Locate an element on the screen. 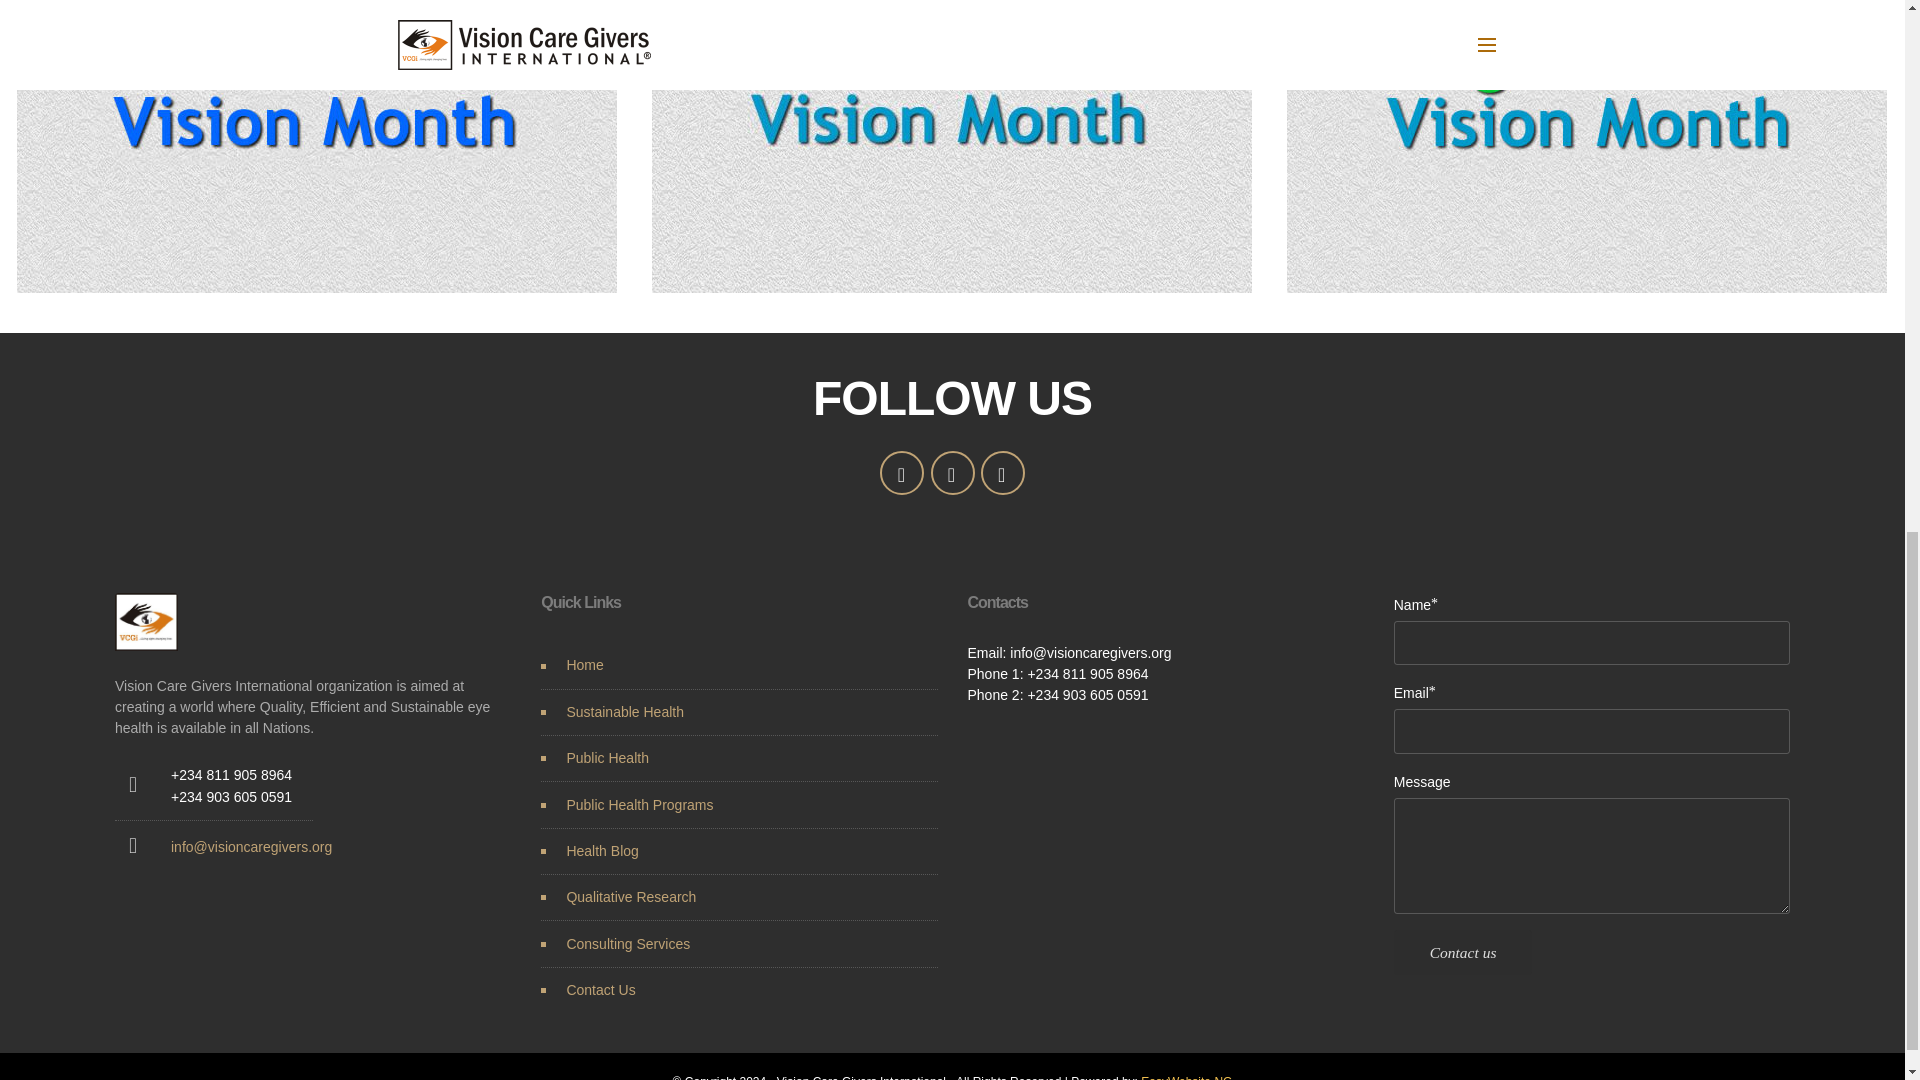 Image resolution: width=1920 pixels, height=1080 pixels. Health Blog is located at coordinates (602, 850).